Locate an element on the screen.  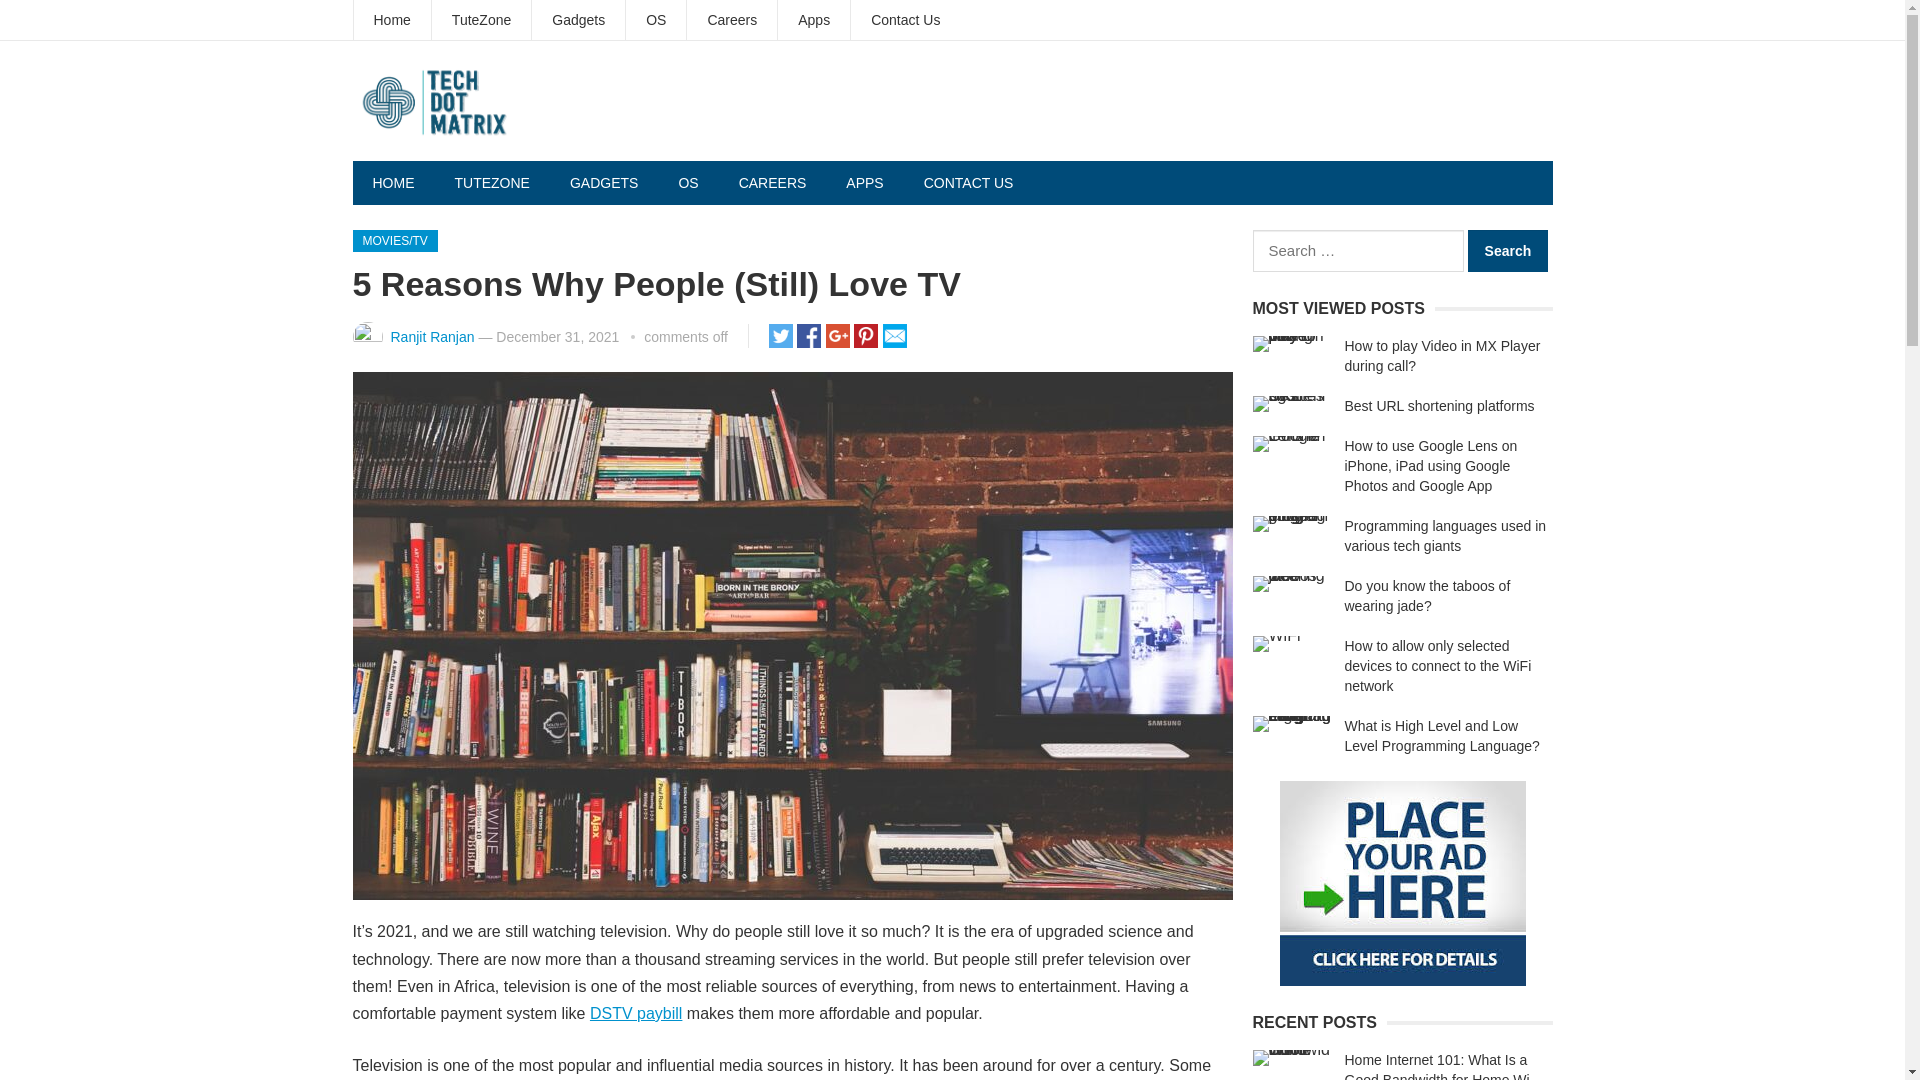
GADGETS is located at coordinates (604, 182).